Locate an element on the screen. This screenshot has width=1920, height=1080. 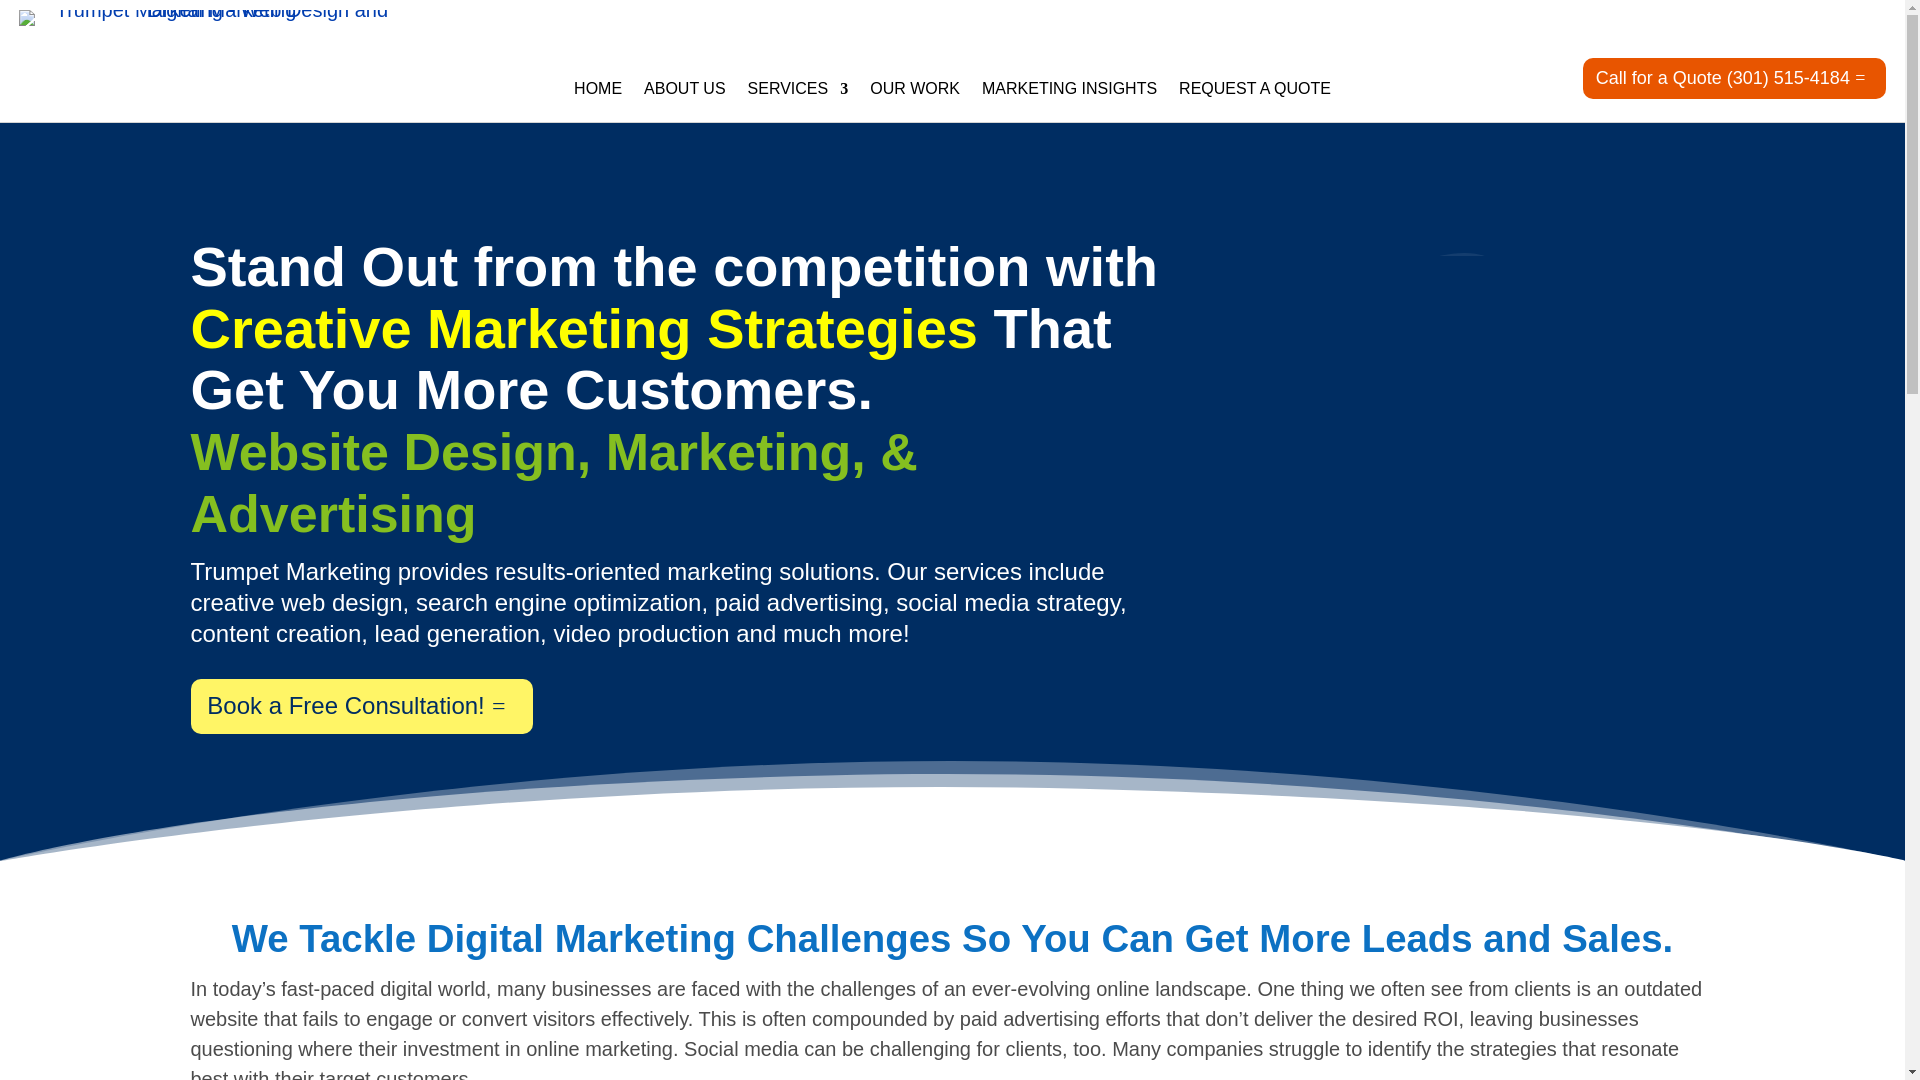
OUR WORK is located at coordinates (914, 93).